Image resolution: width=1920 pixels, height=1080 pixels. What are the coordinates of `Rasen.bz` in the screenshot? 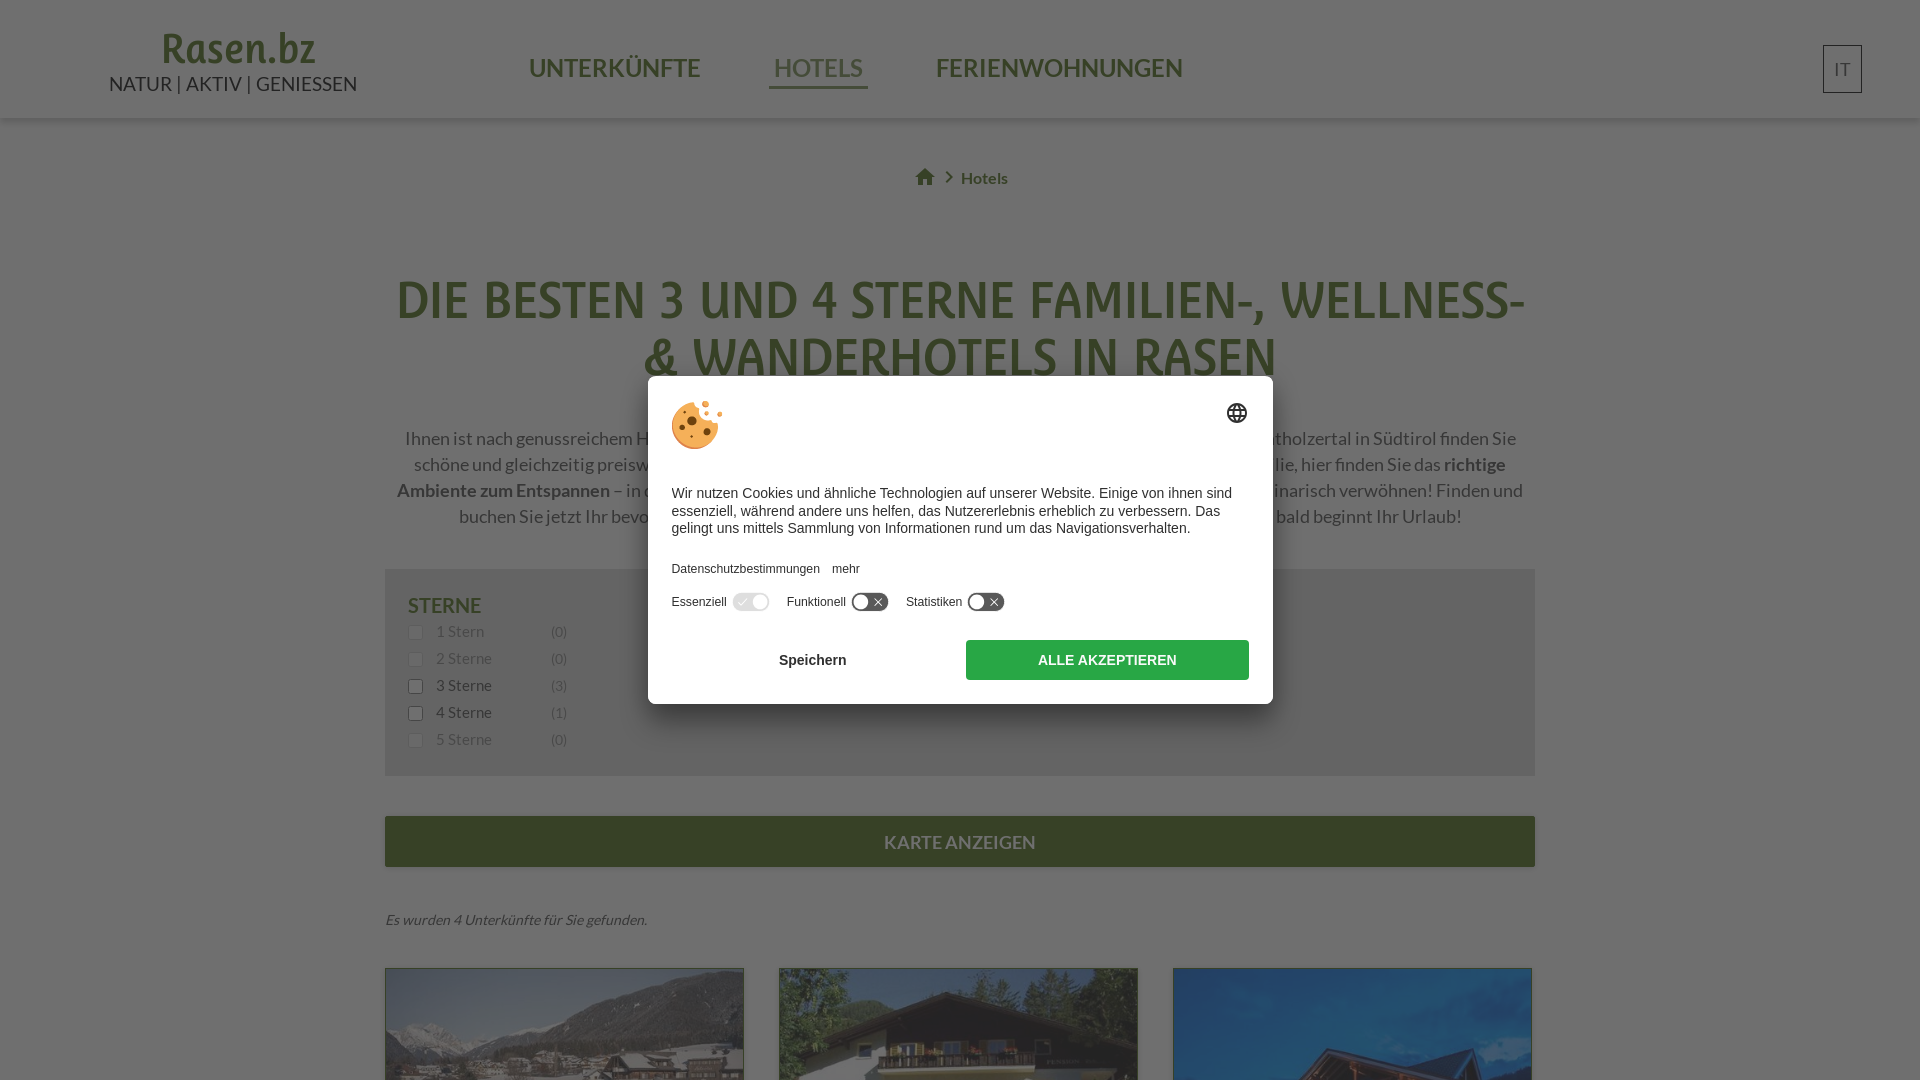 It's located at (234, 56).